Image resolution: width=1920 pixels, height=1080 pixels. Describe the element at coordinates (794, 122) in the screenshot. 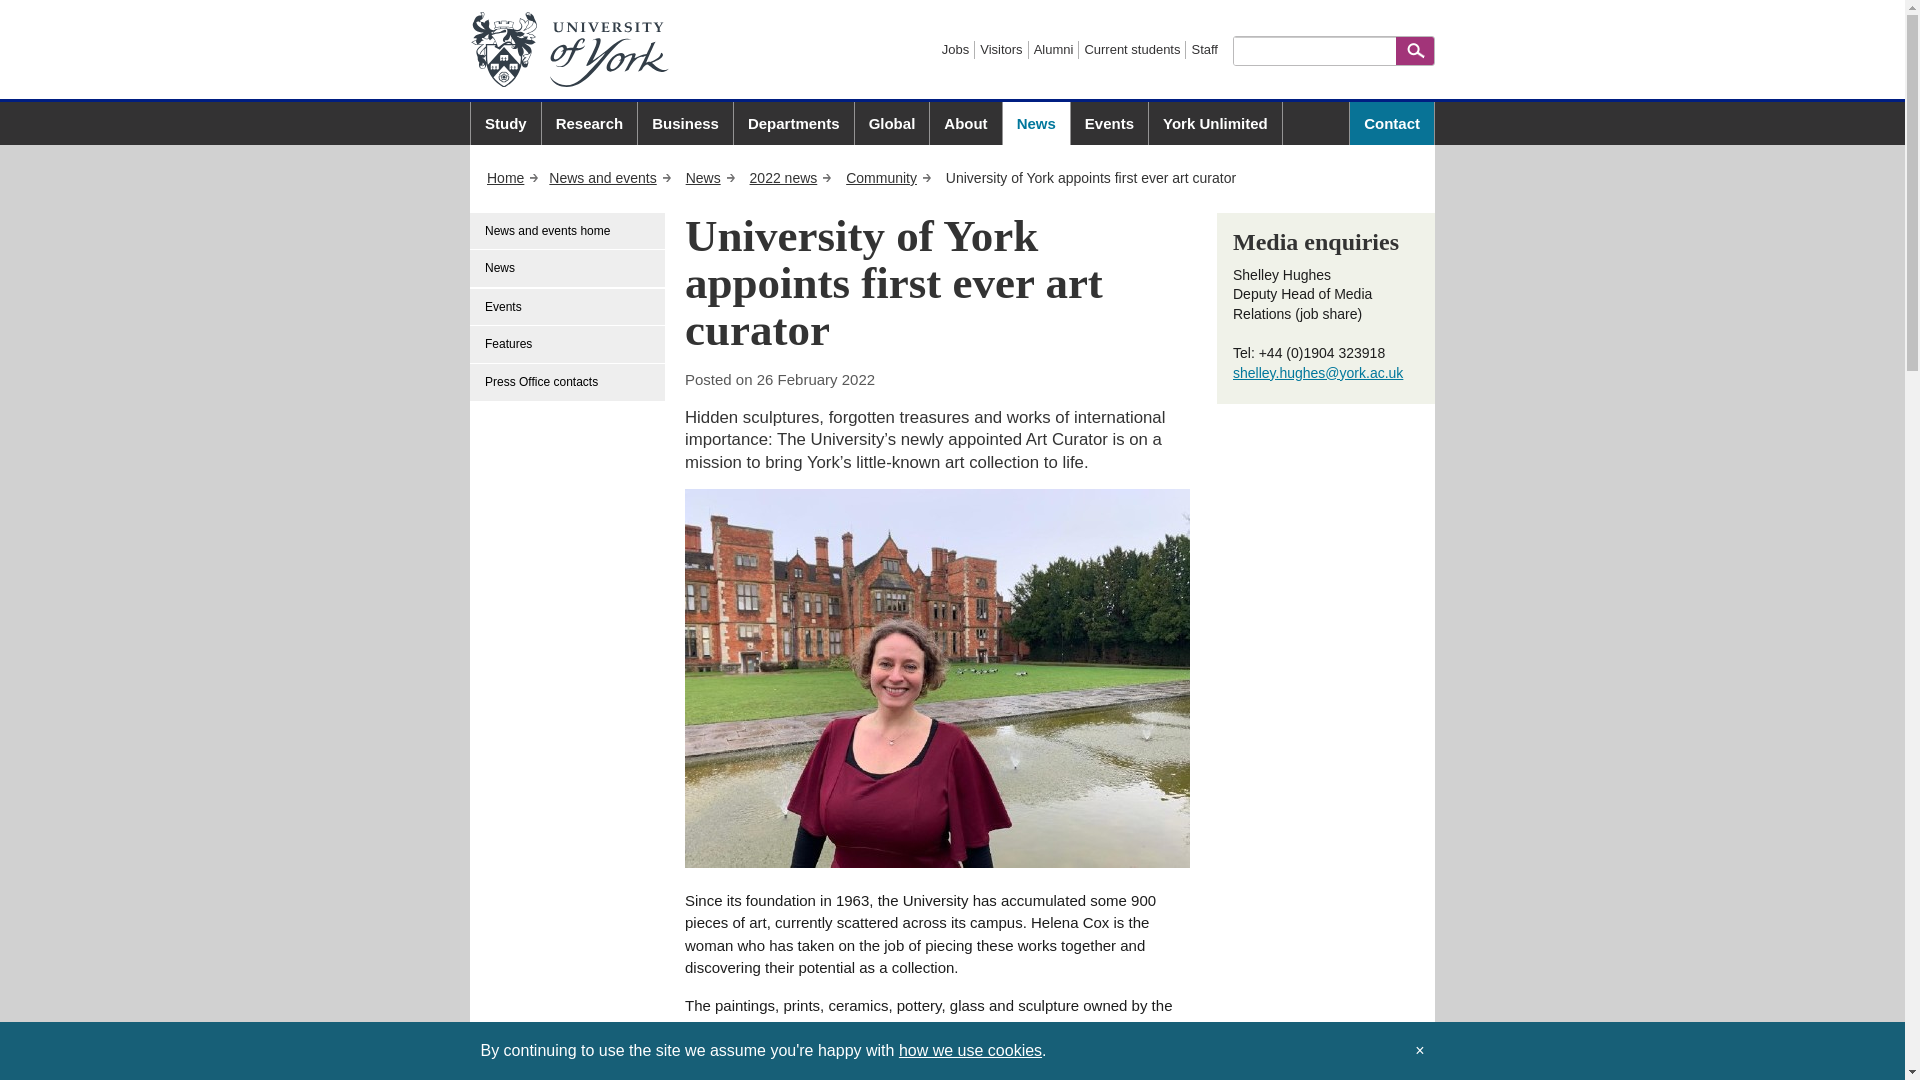

I see `Departments` at that location.